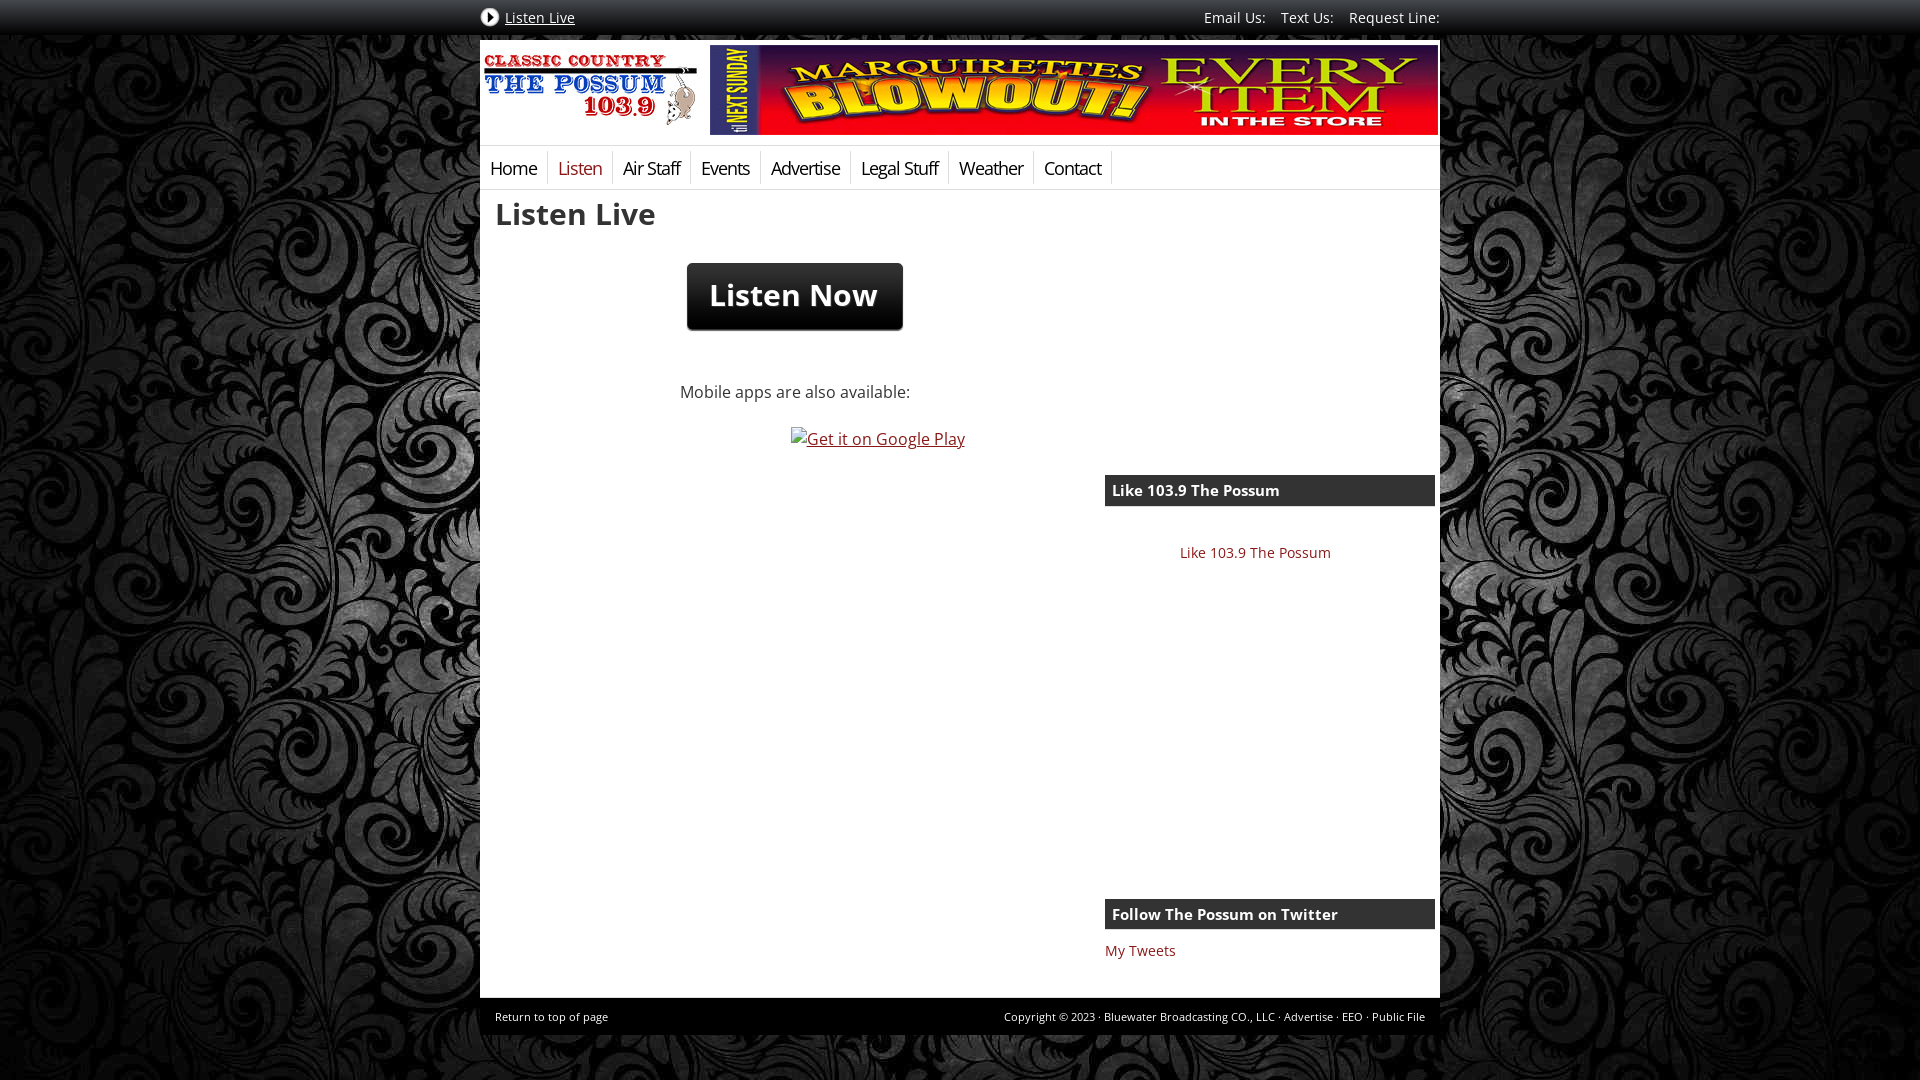 This screenshot has width=1920, height=1080. What do you see at coordinates (580, 168) in the screenshot?
I see `Listen` at bounding box center [580, 168].